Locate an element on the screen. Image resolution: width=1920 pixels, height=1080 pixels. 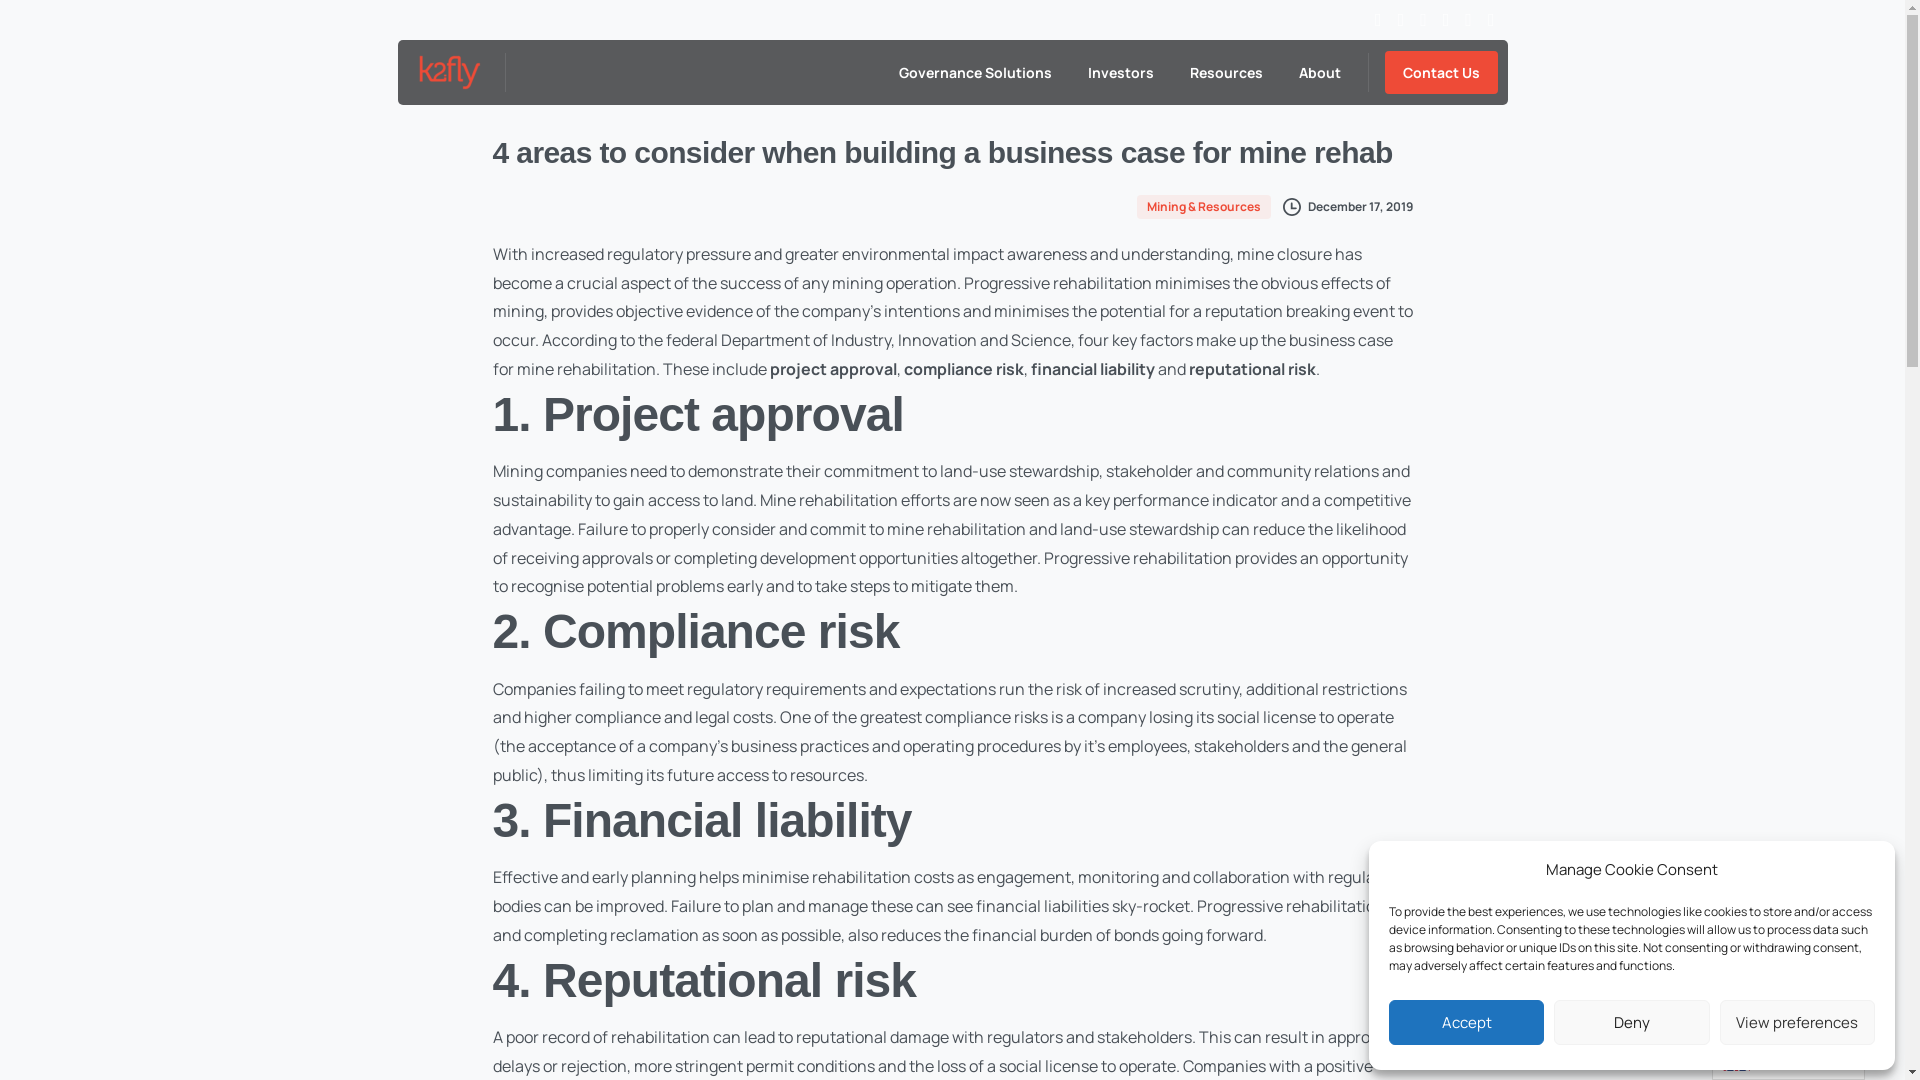
Investors is located at coordinates (1121, 72).